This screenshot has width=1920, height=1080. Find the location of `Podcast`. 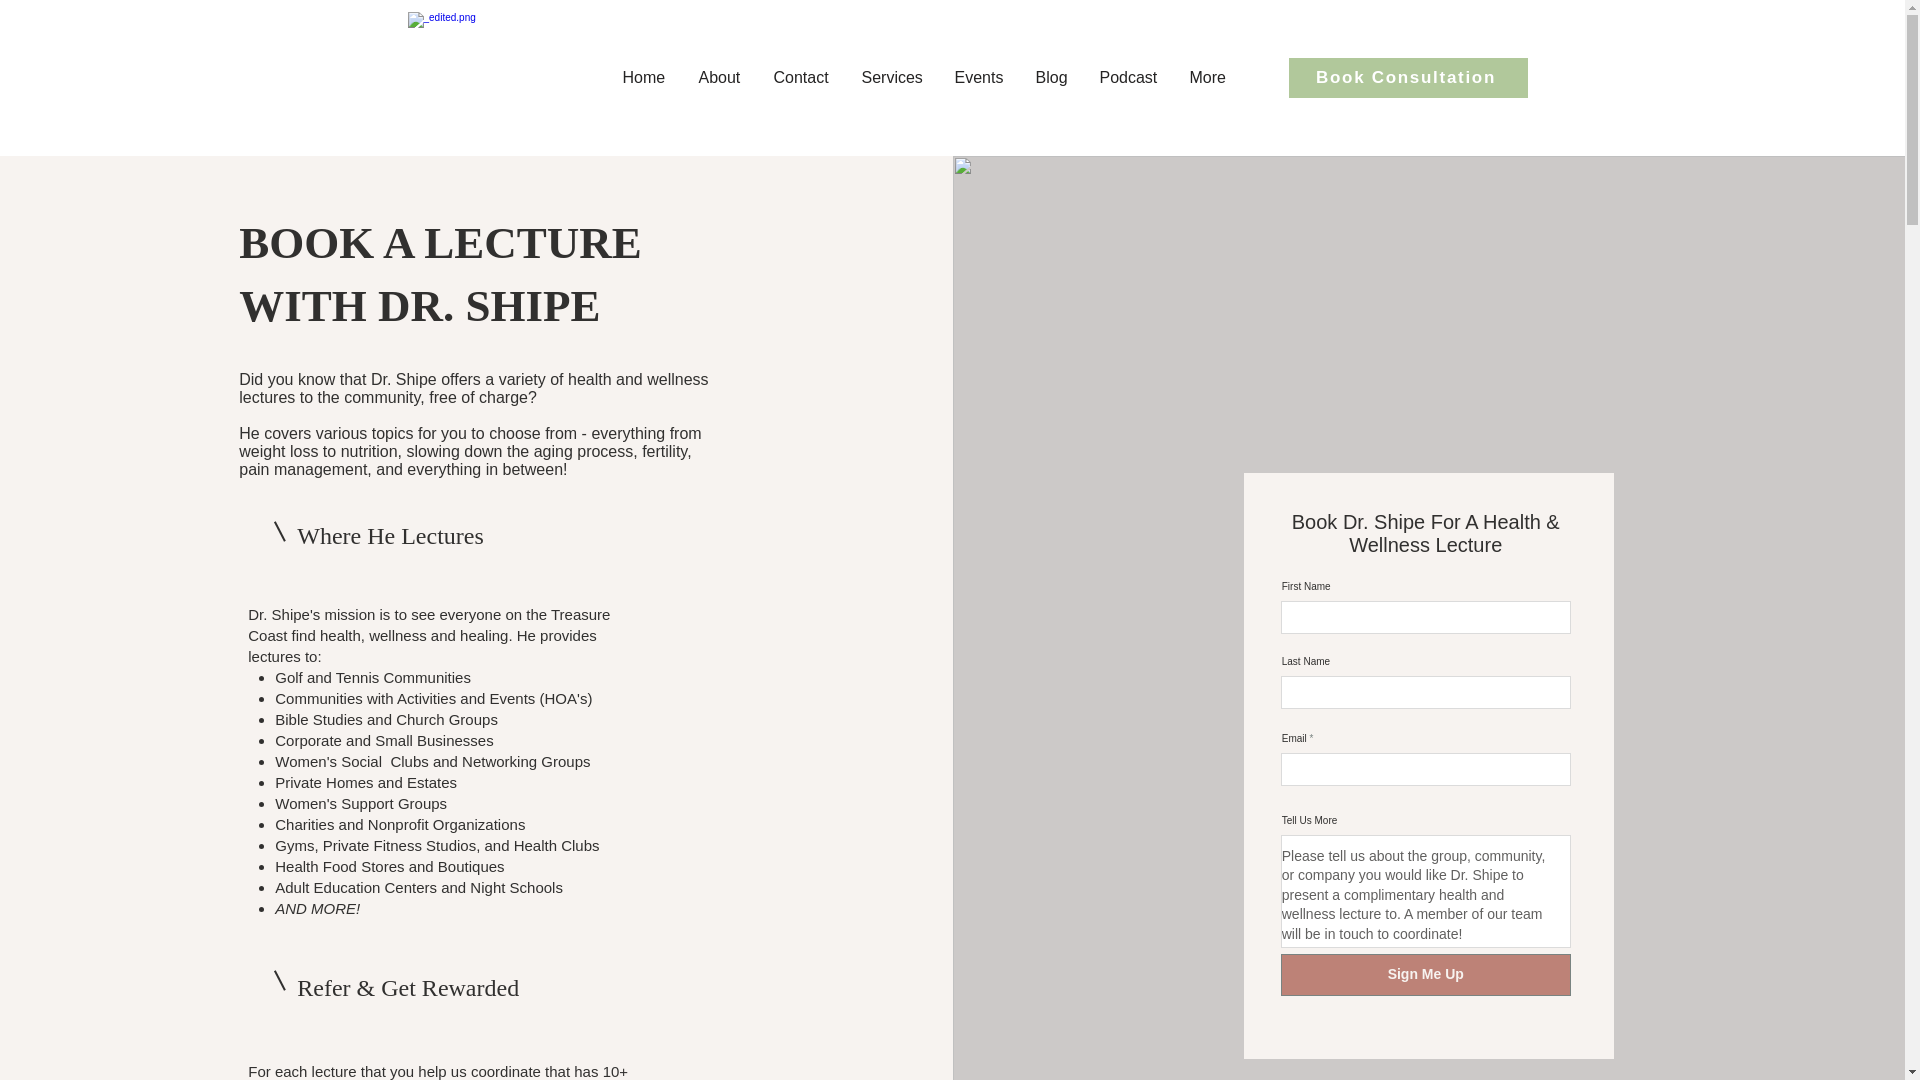

Podcast is located at coordinates (1128, 78).